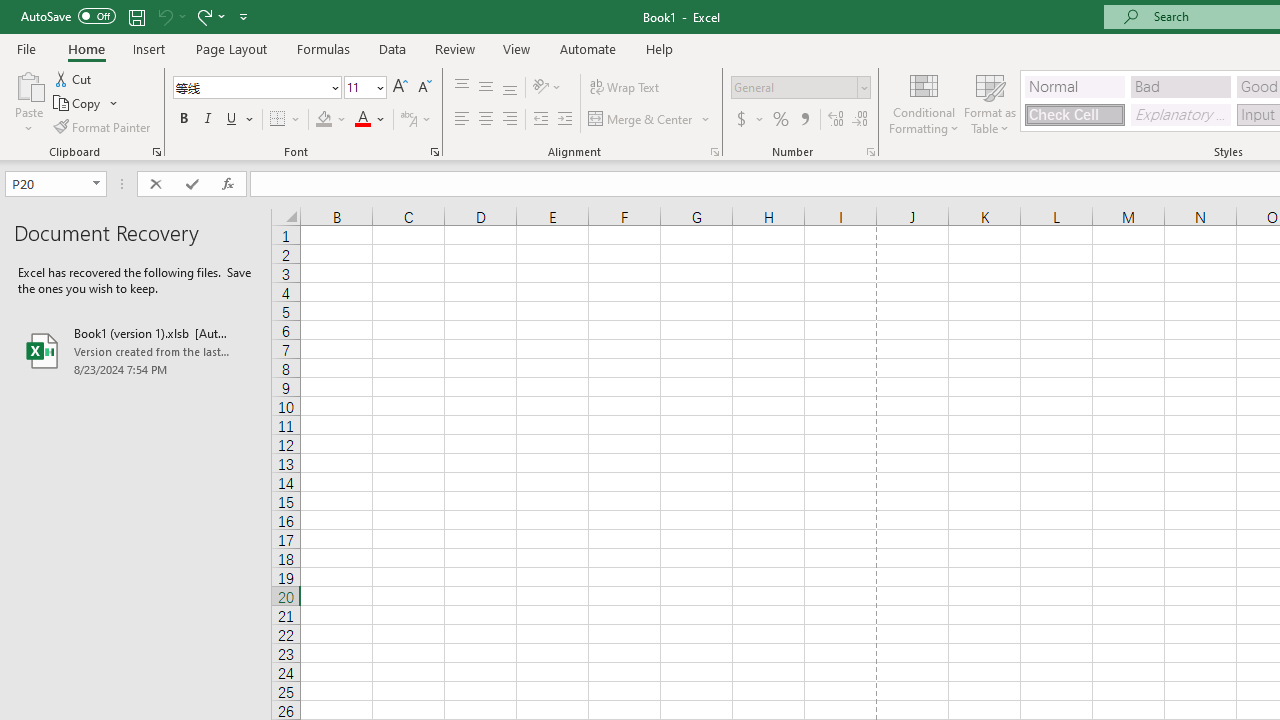 The image size is (1280, 720). I want to click on Font Size, so click(358, 87).